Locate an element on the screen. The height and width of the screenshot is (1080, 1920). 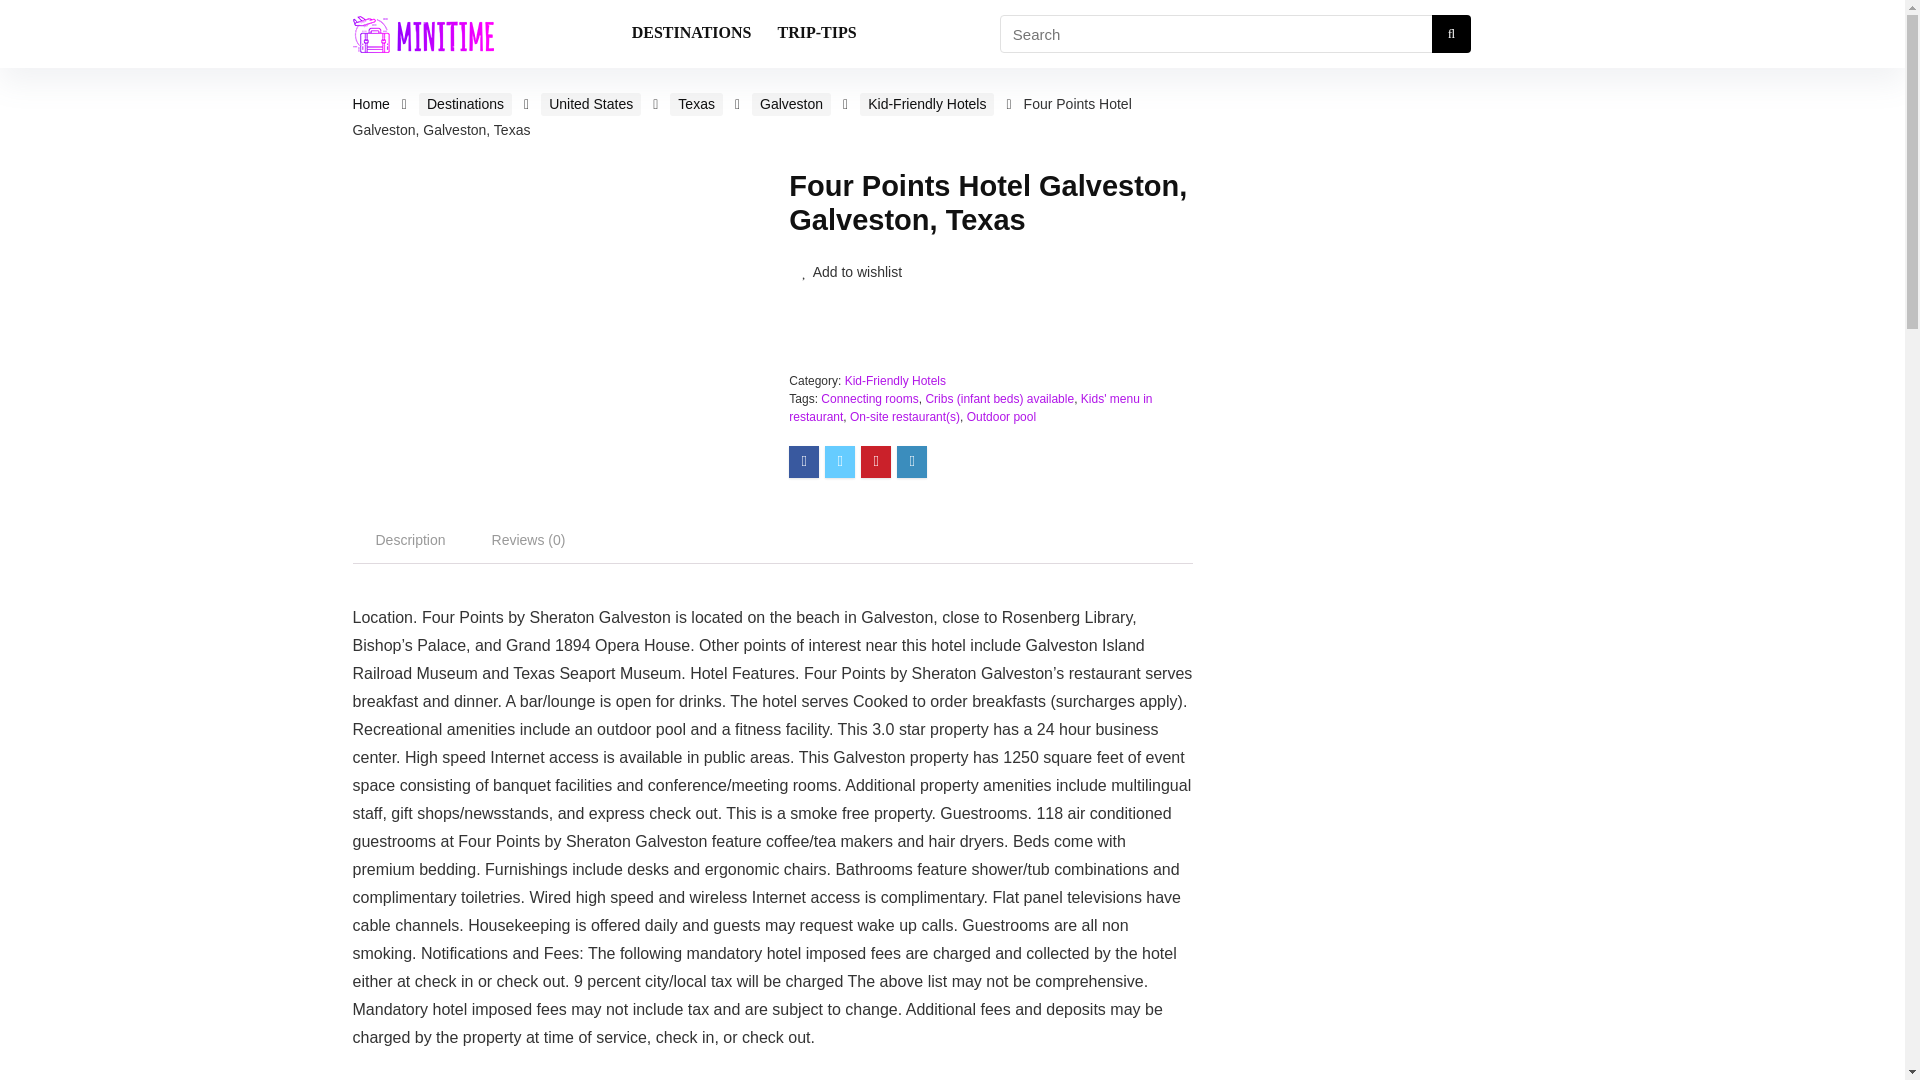
Galveston is located at coordinates (792, 104).